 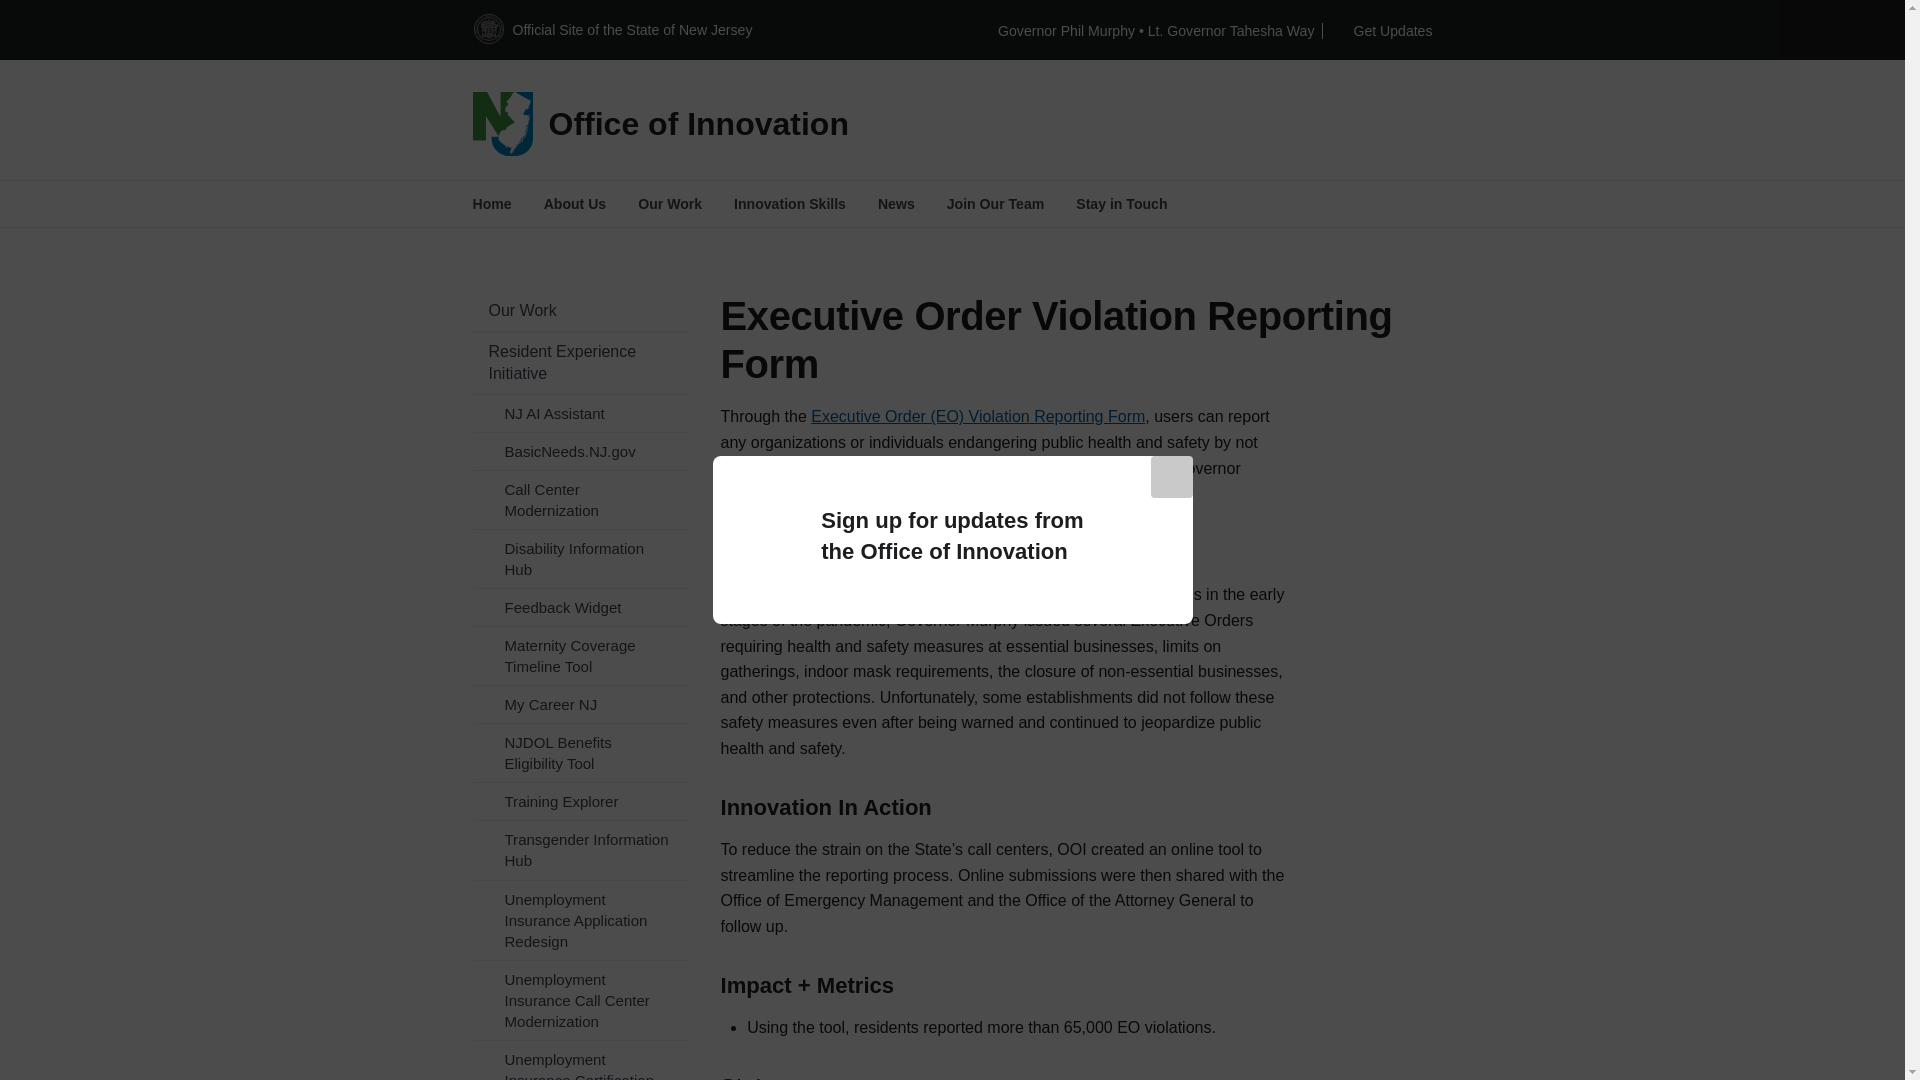 I want to click on Home, so click(x=712, y=123).